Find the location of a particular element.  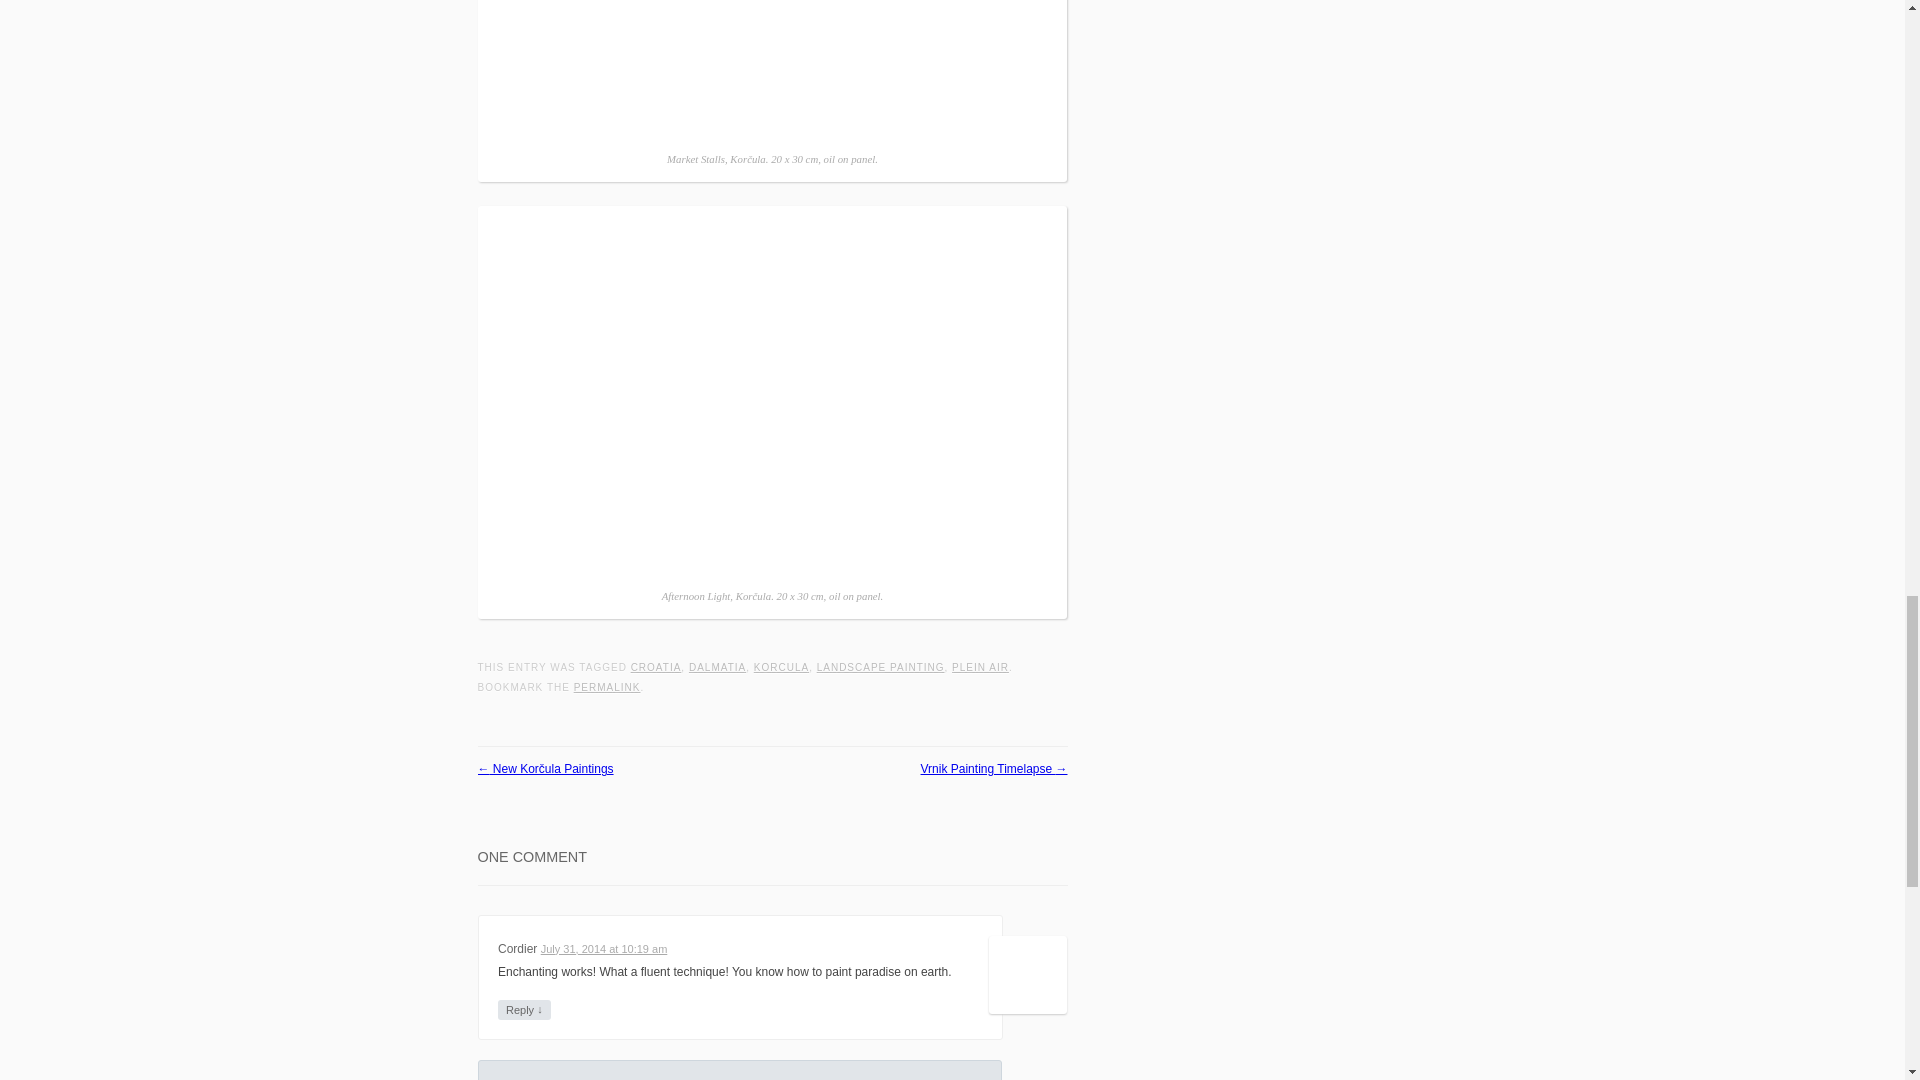

July 31, 2014 at 10:19 am is located at coordinates (604, 948).